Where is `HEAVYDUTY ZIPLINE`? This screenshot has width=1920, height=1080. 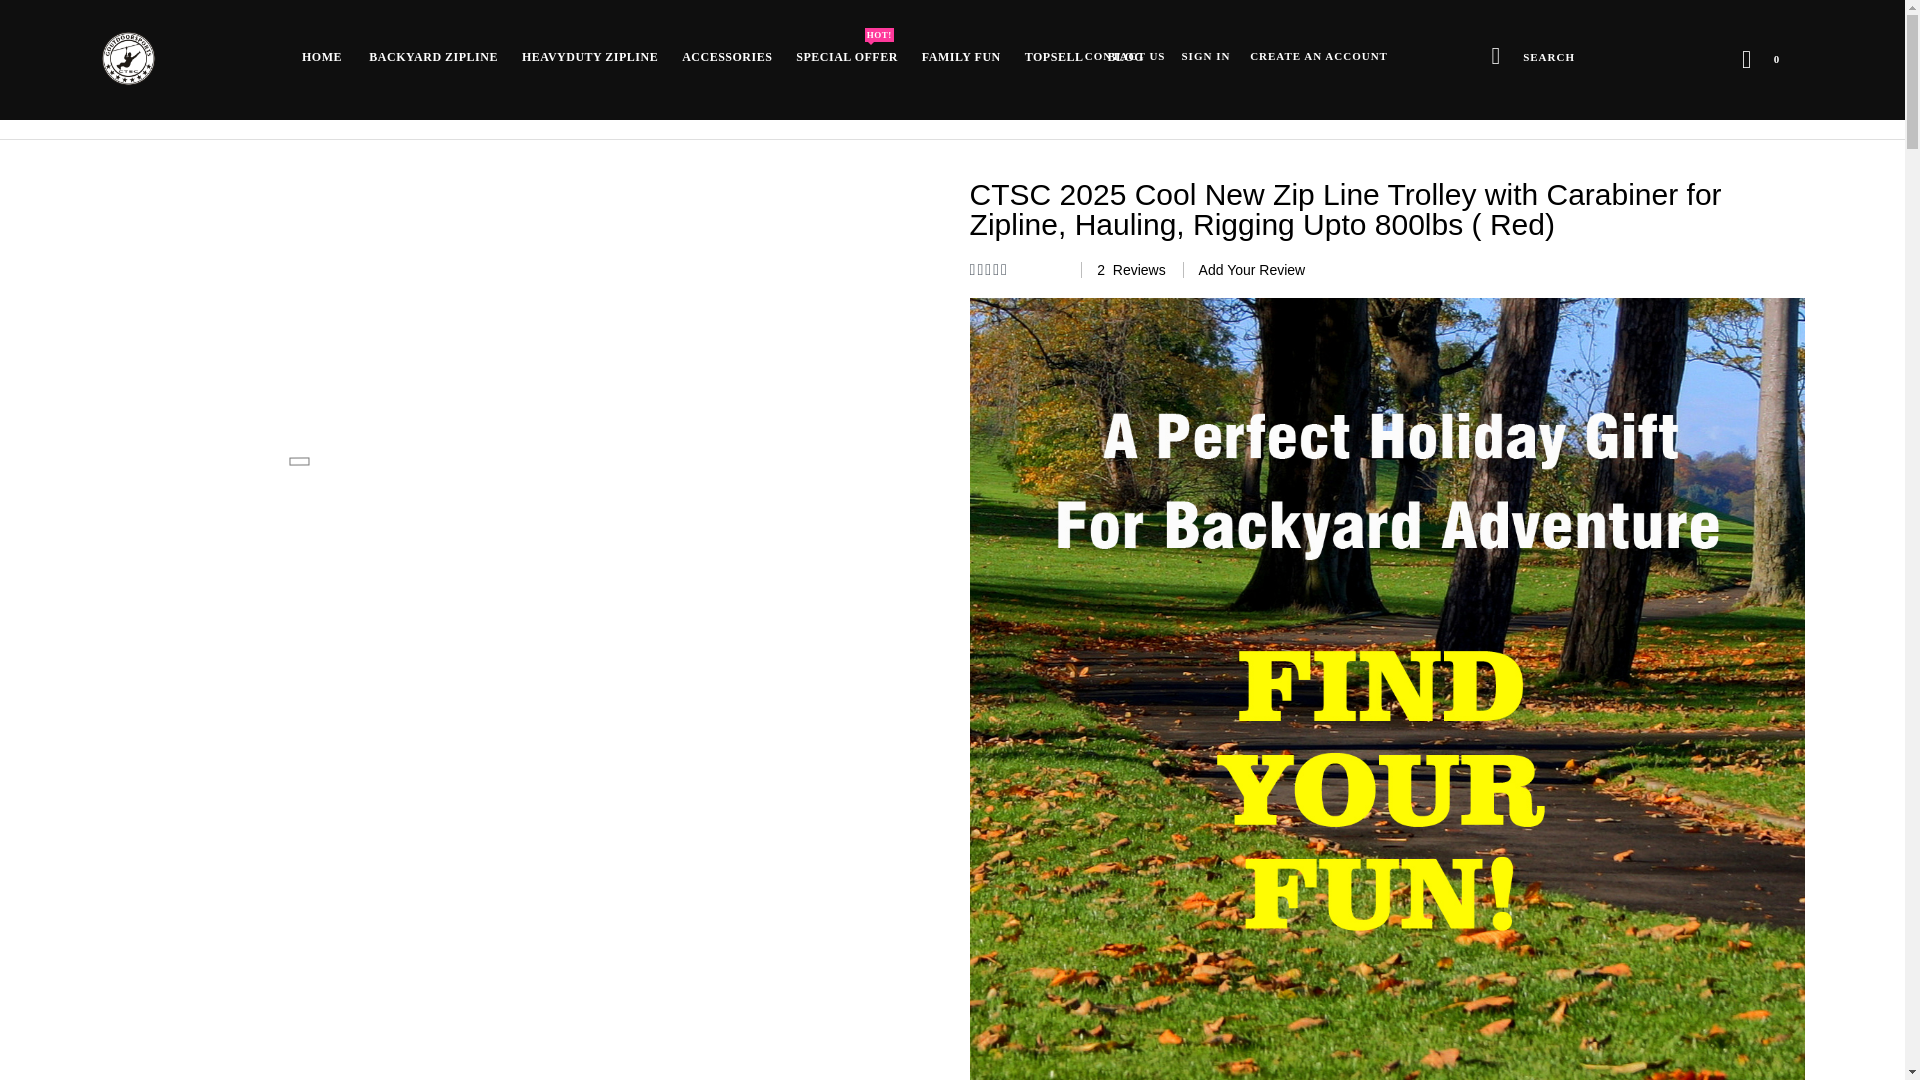 HEAVYDUTY ZIPLINE is located at coordinates (1527, 54).